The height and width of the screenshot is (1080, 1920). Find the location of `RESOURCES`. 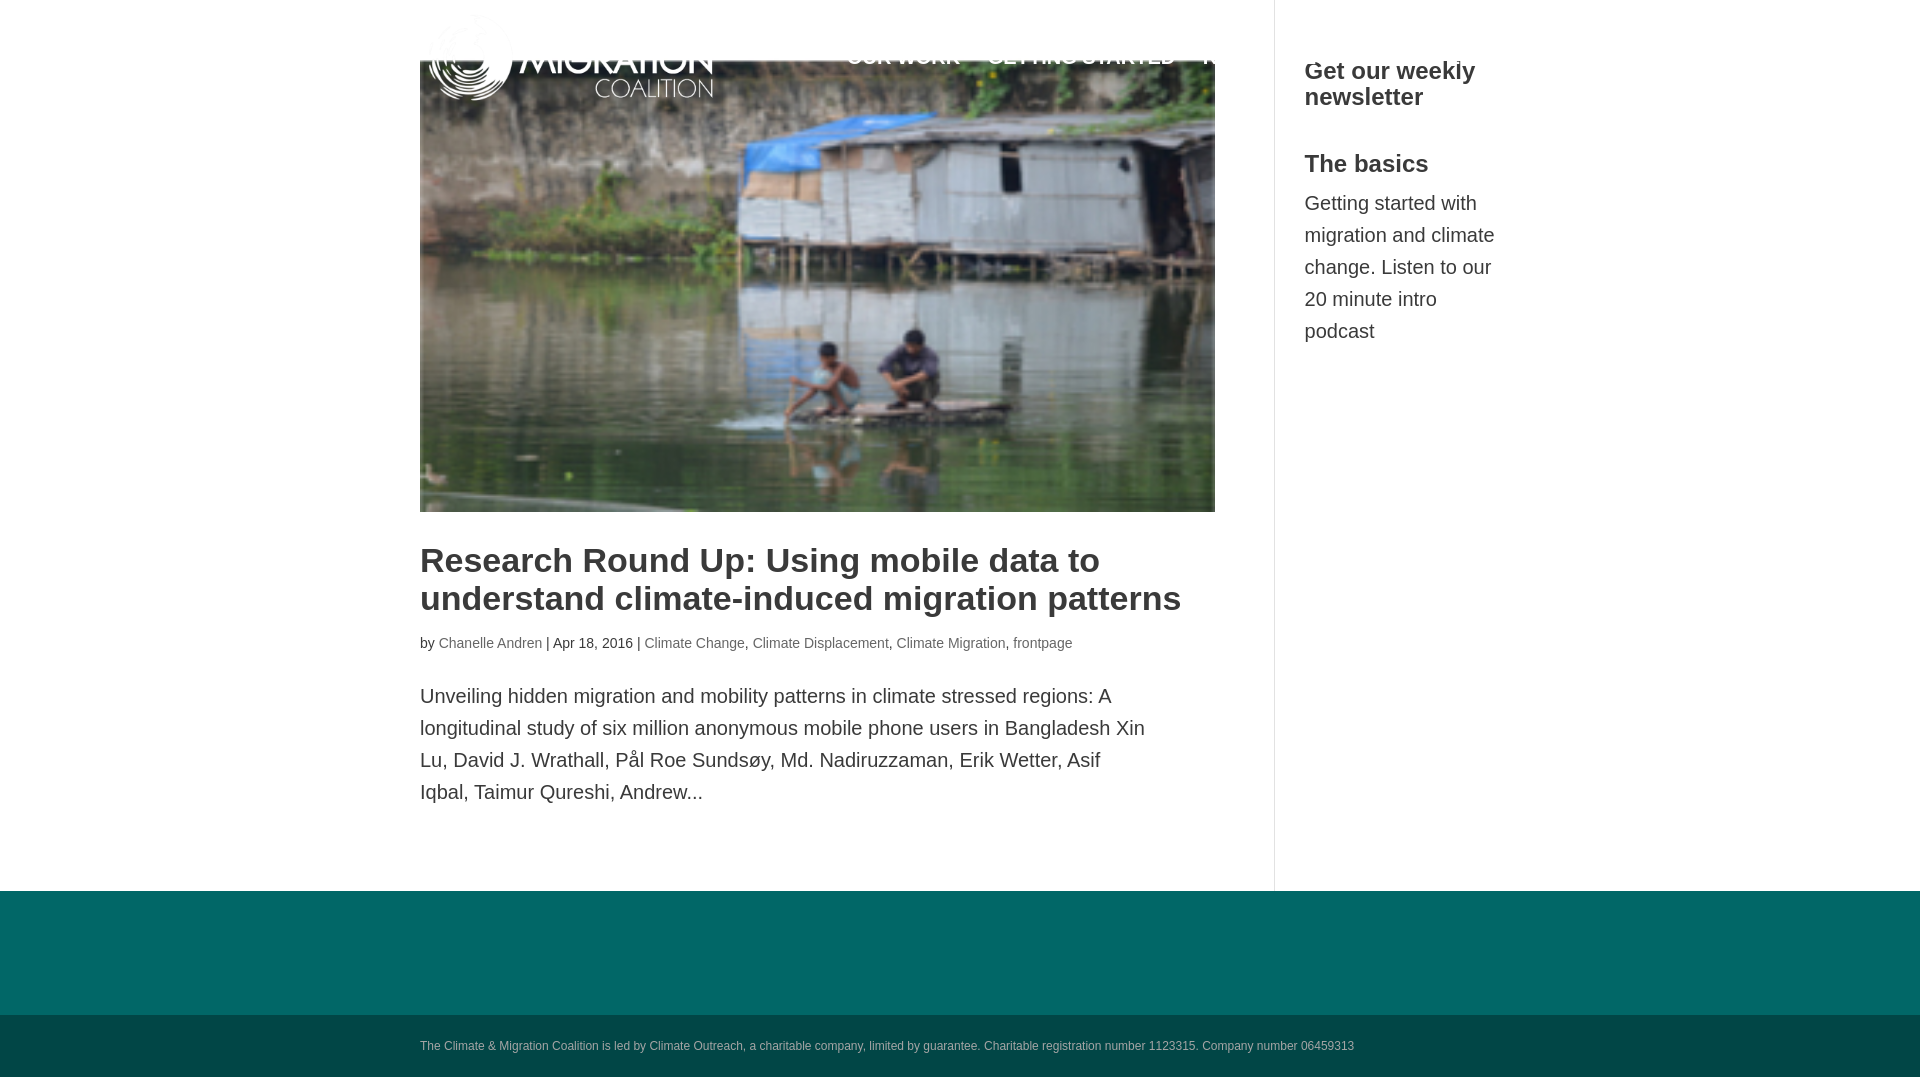

RESOURCES is located at coordinates (1276, 82).